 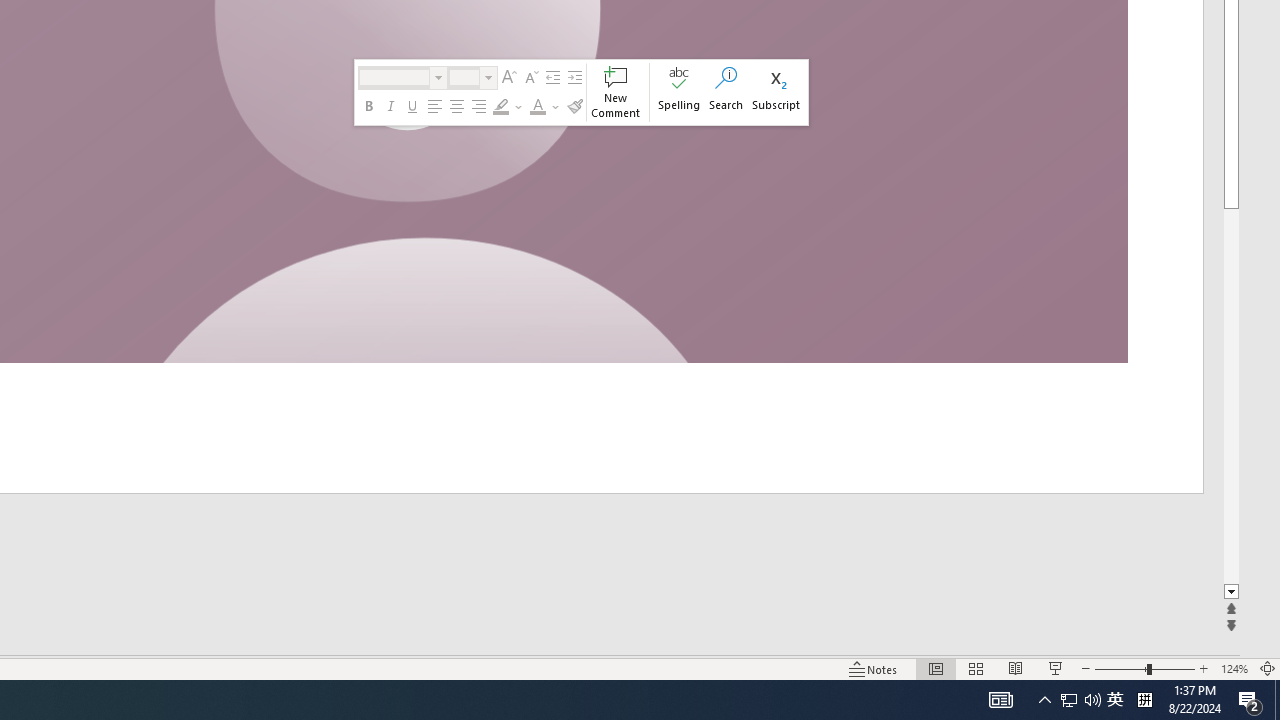 What do you see at coordinates (508, 106) in the screenshot?
I see `Text Highlight Color` at bounding box center [508, 106].